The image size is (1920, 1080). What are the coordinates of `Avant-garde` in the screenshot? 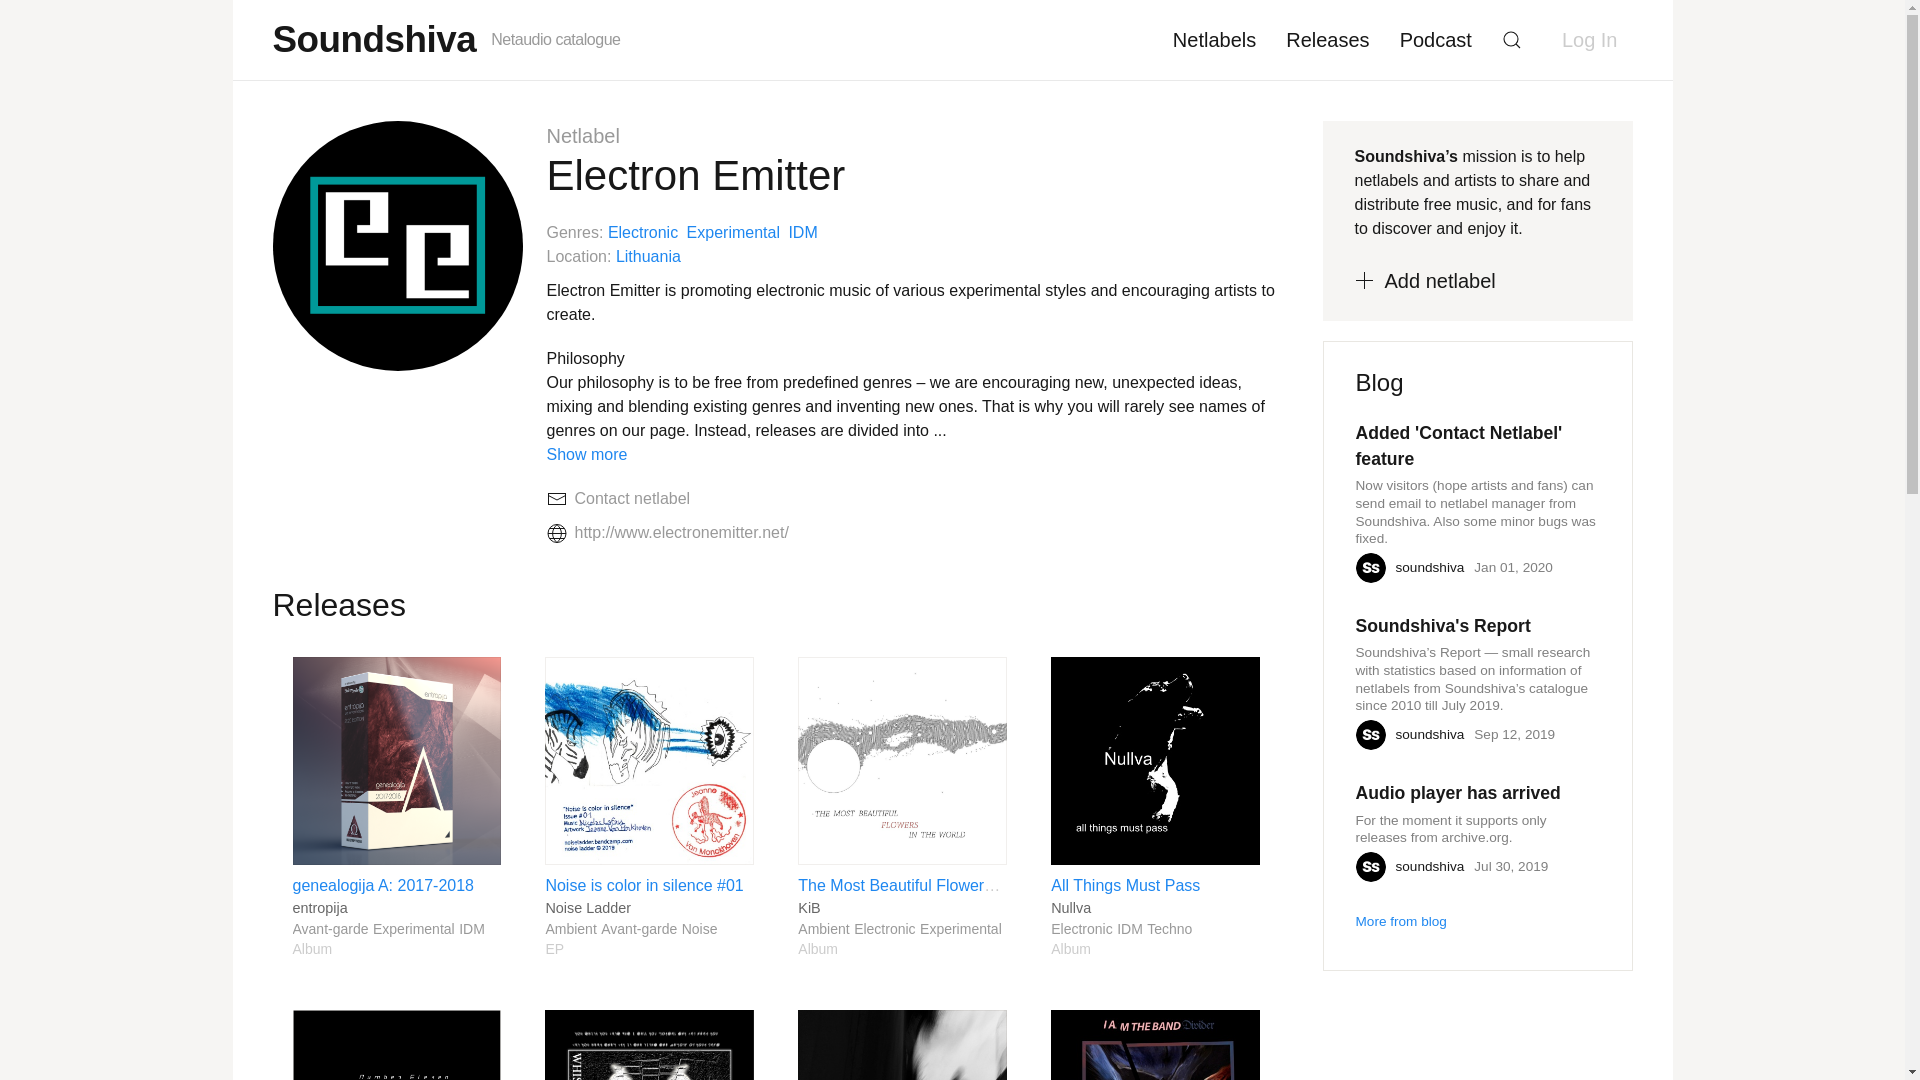 It's located at (330, 929).